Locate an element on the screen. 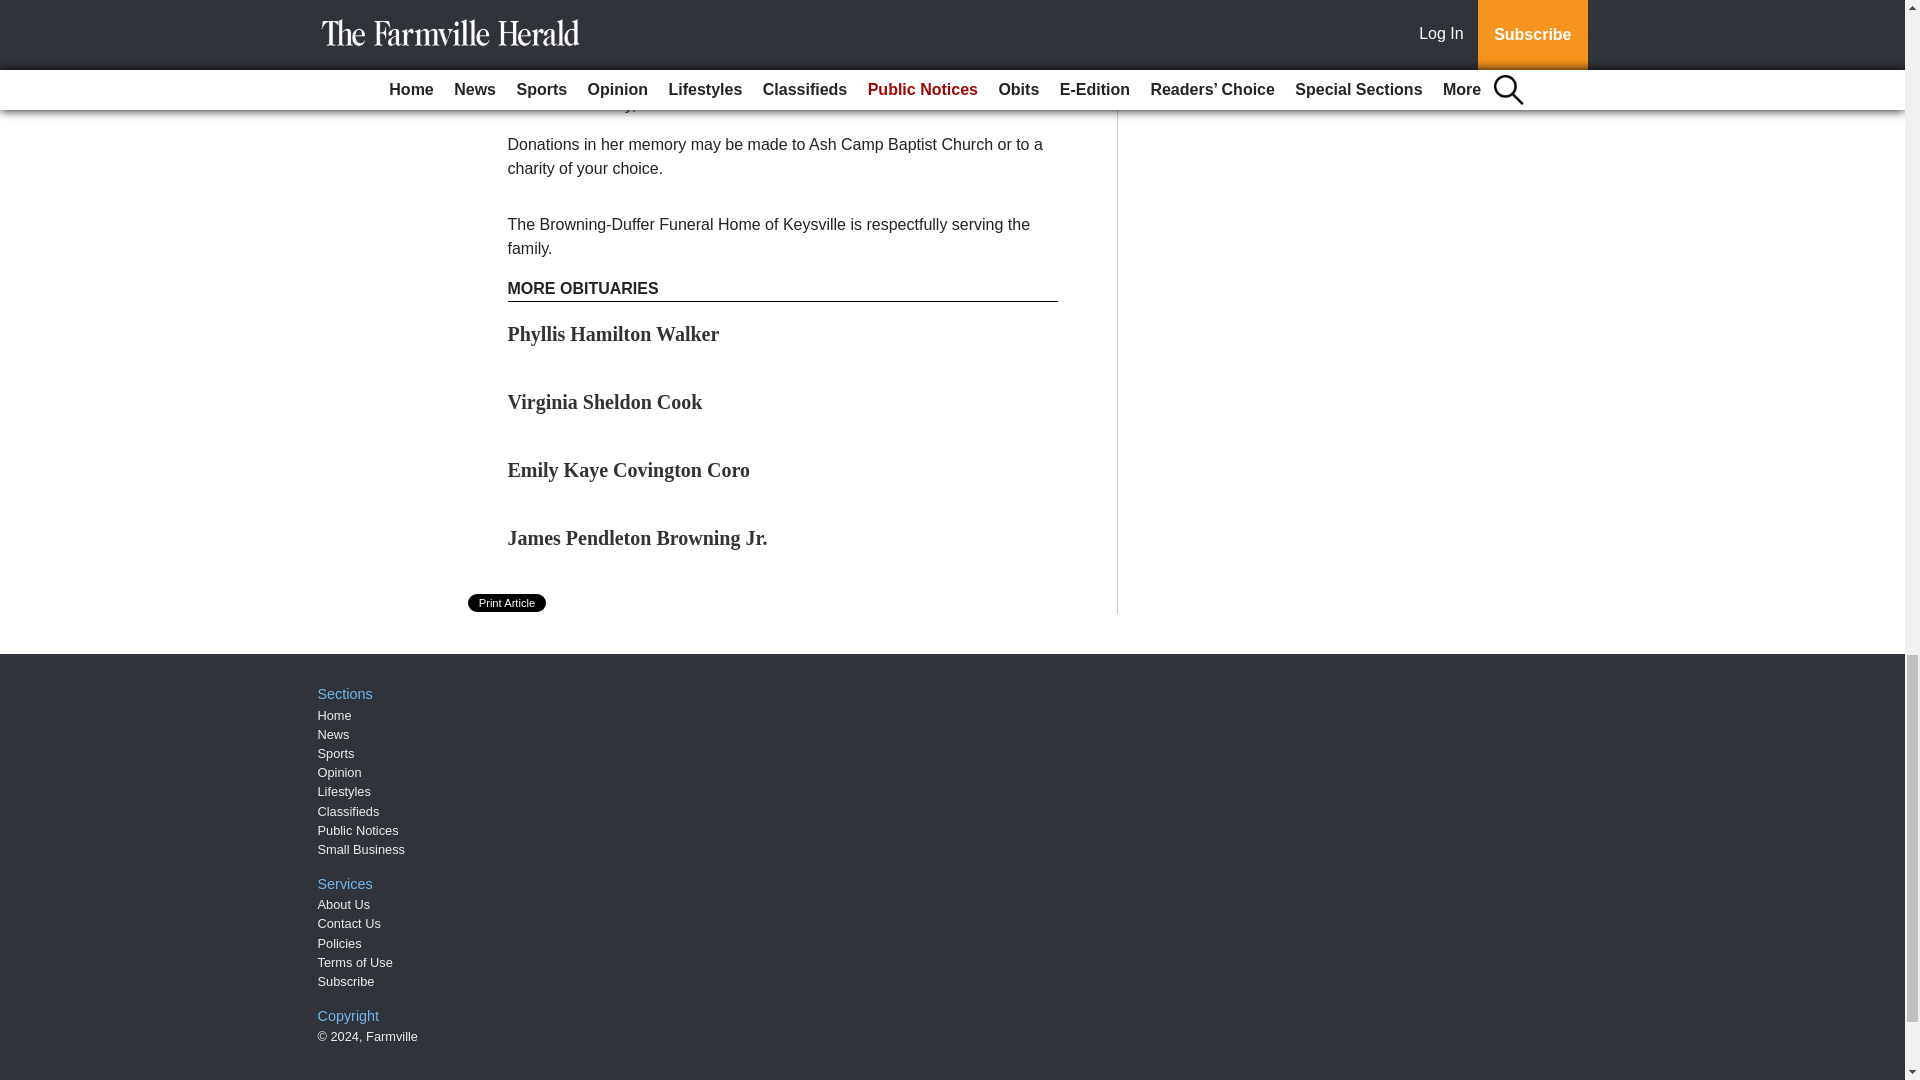  Emily Kaye Covington Coro is located at coordinates (629, 470).